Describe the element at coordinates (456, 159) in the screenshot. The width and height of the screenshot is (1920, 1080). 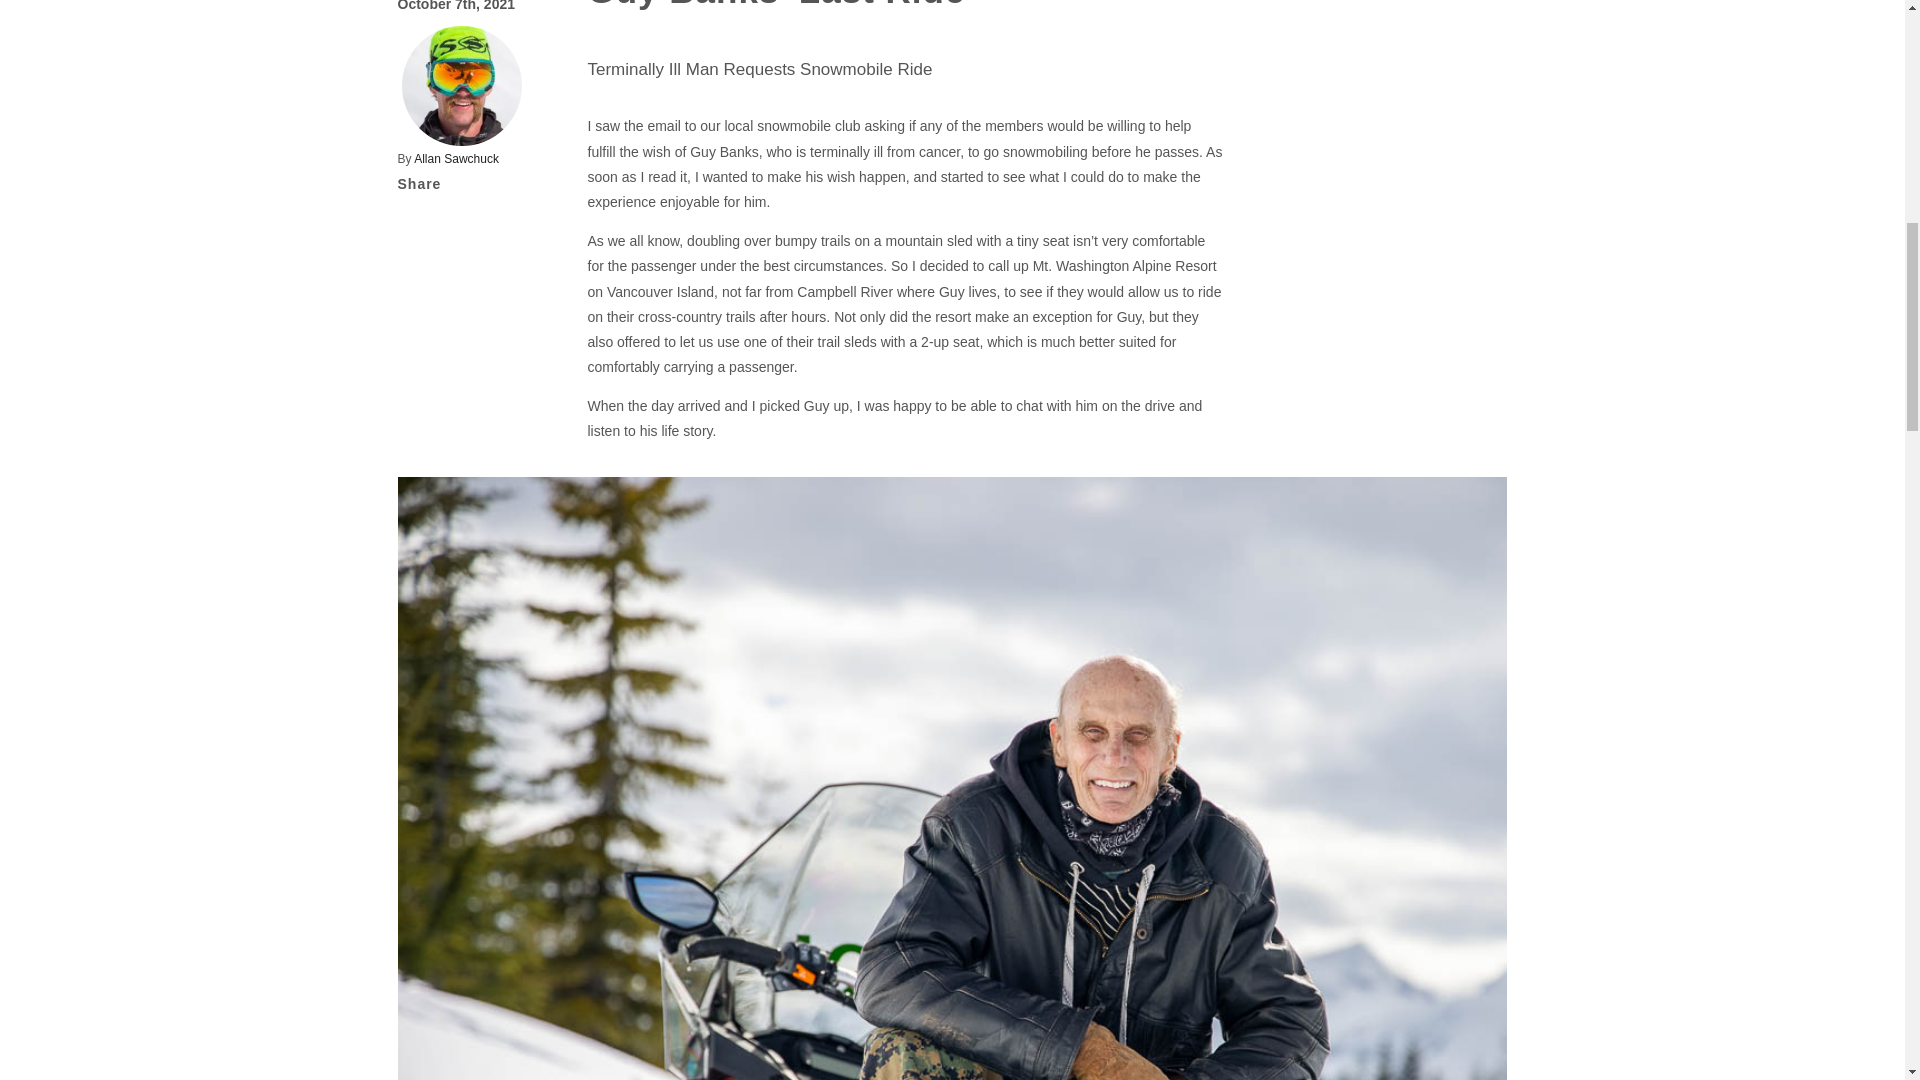
I see `View Allan Sawchuck` at that location.